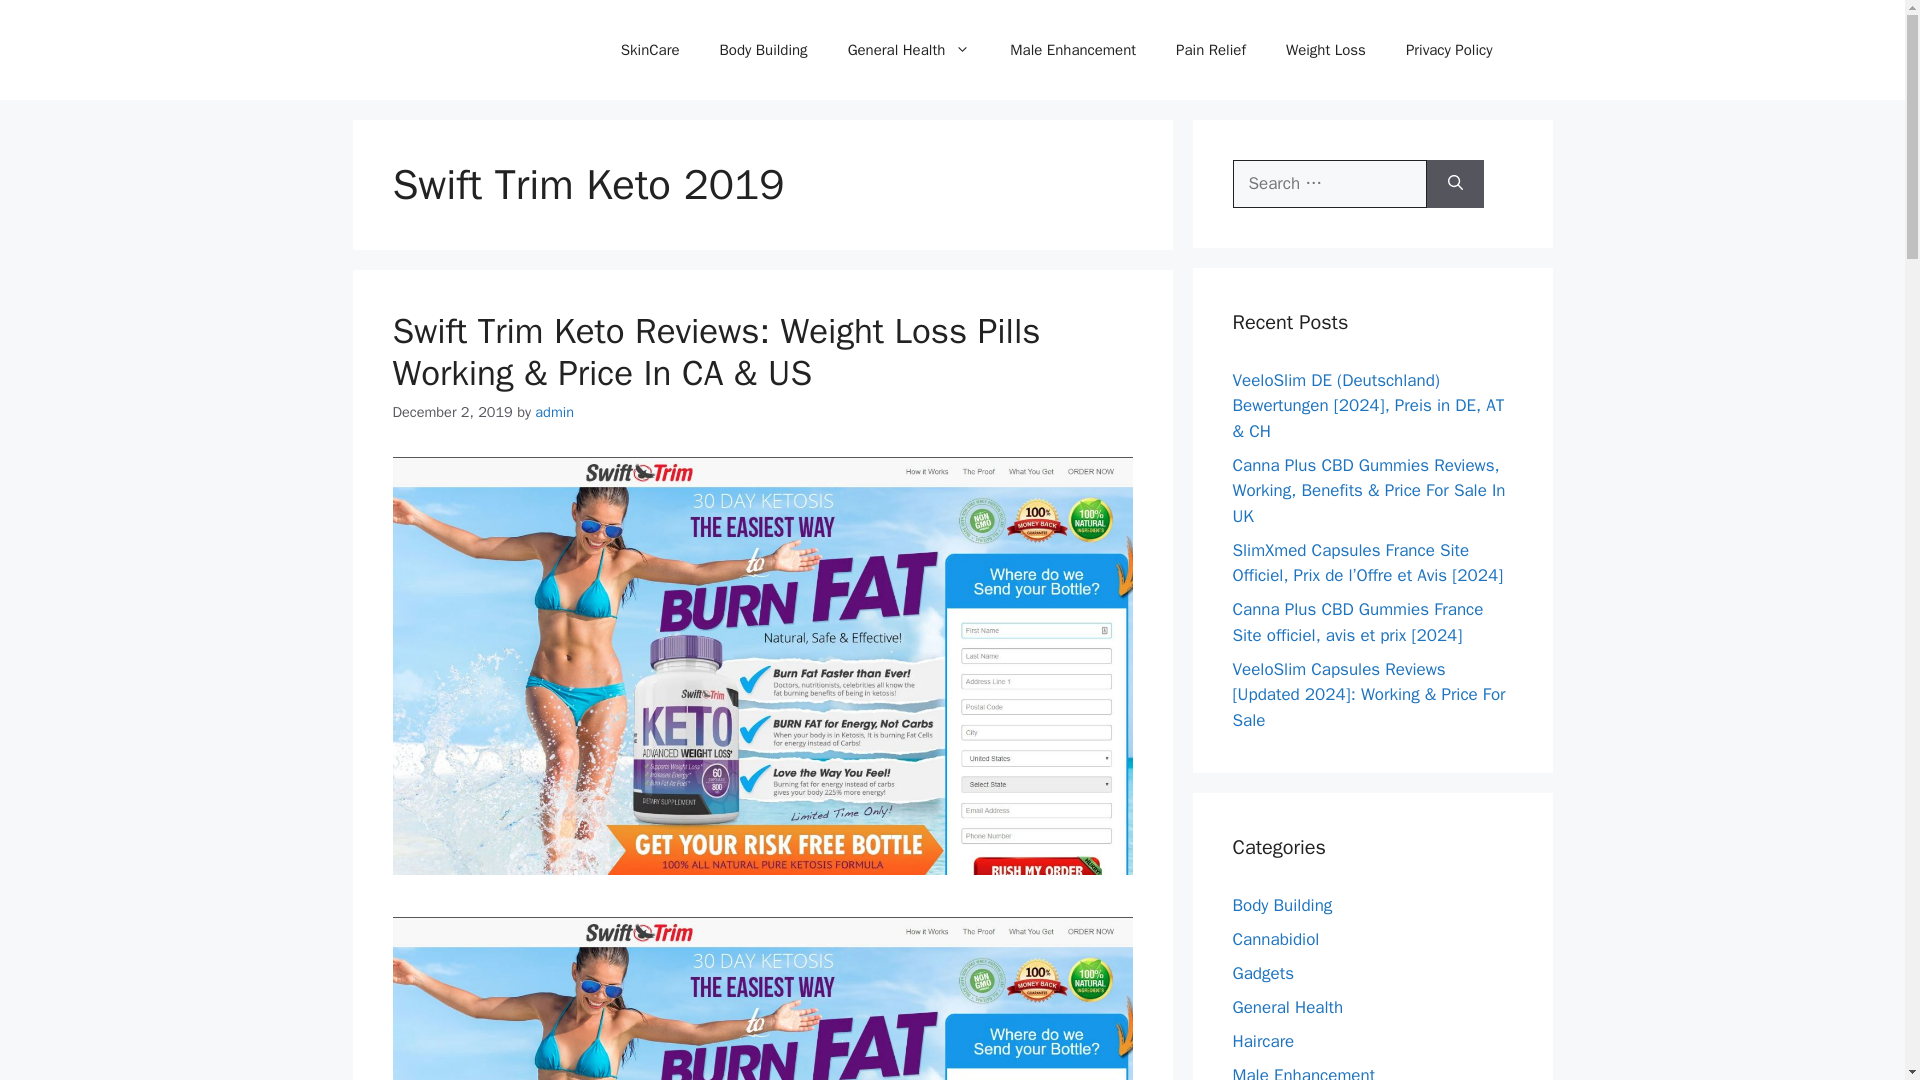  I want to click on admin, so click(554, 412).